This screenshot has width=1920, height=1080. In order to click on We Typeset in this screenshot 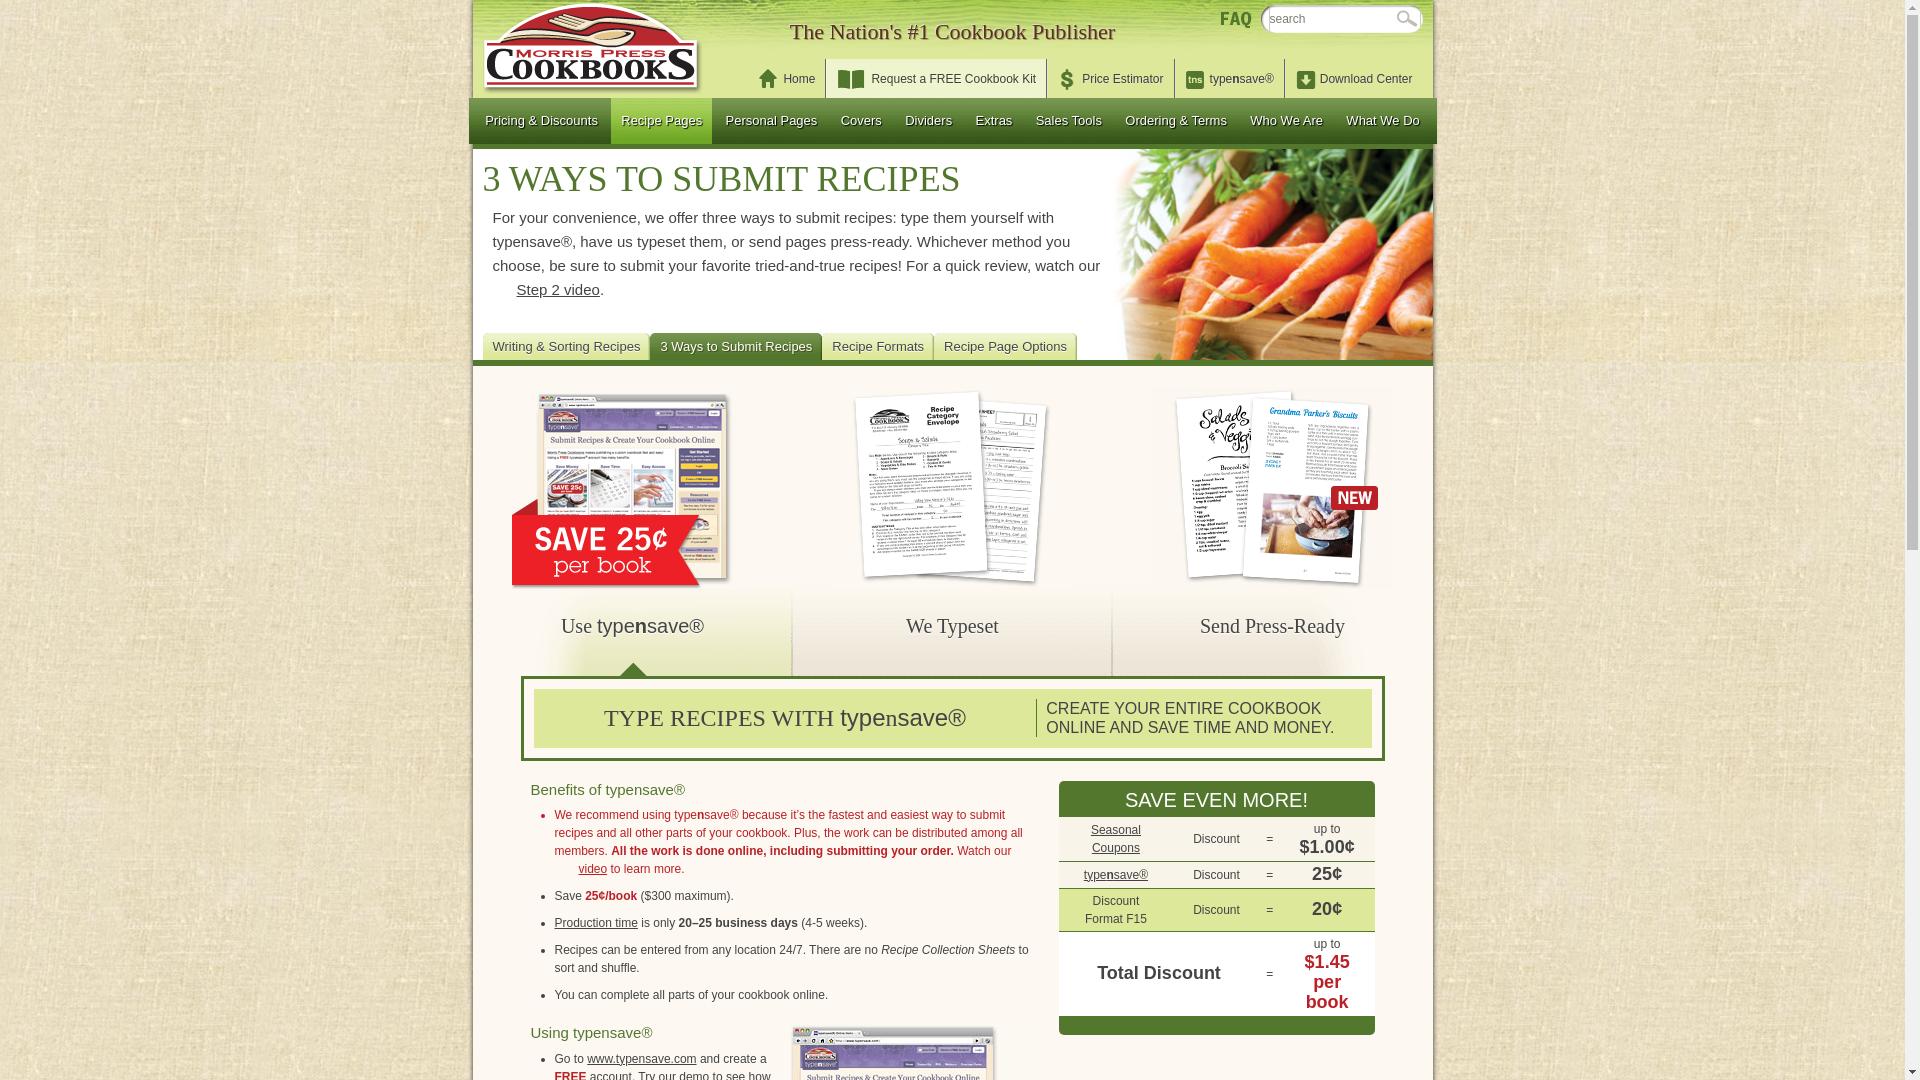, I will do `click(951, 626)`.